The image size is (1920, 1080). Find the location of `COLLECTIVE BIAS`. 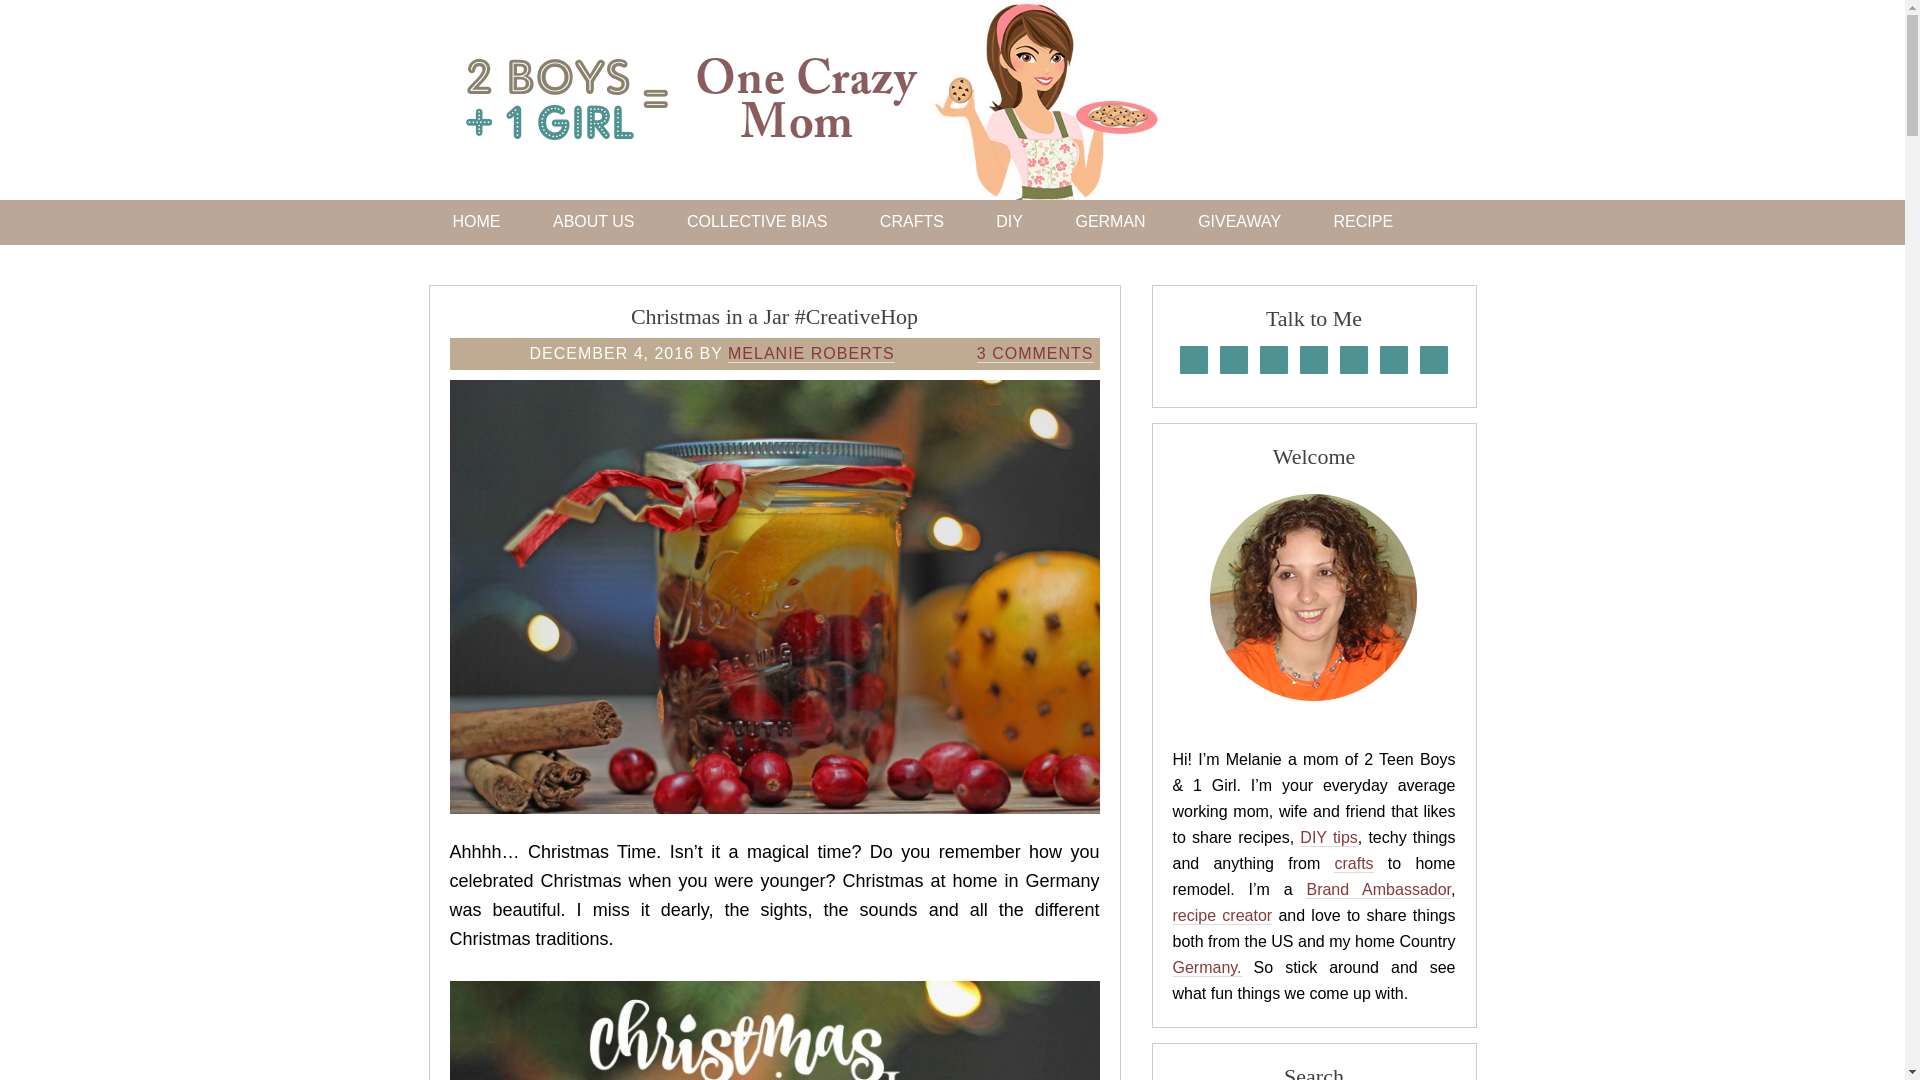

COLLECTIVE BIAS is located at coordinates (757, 222).